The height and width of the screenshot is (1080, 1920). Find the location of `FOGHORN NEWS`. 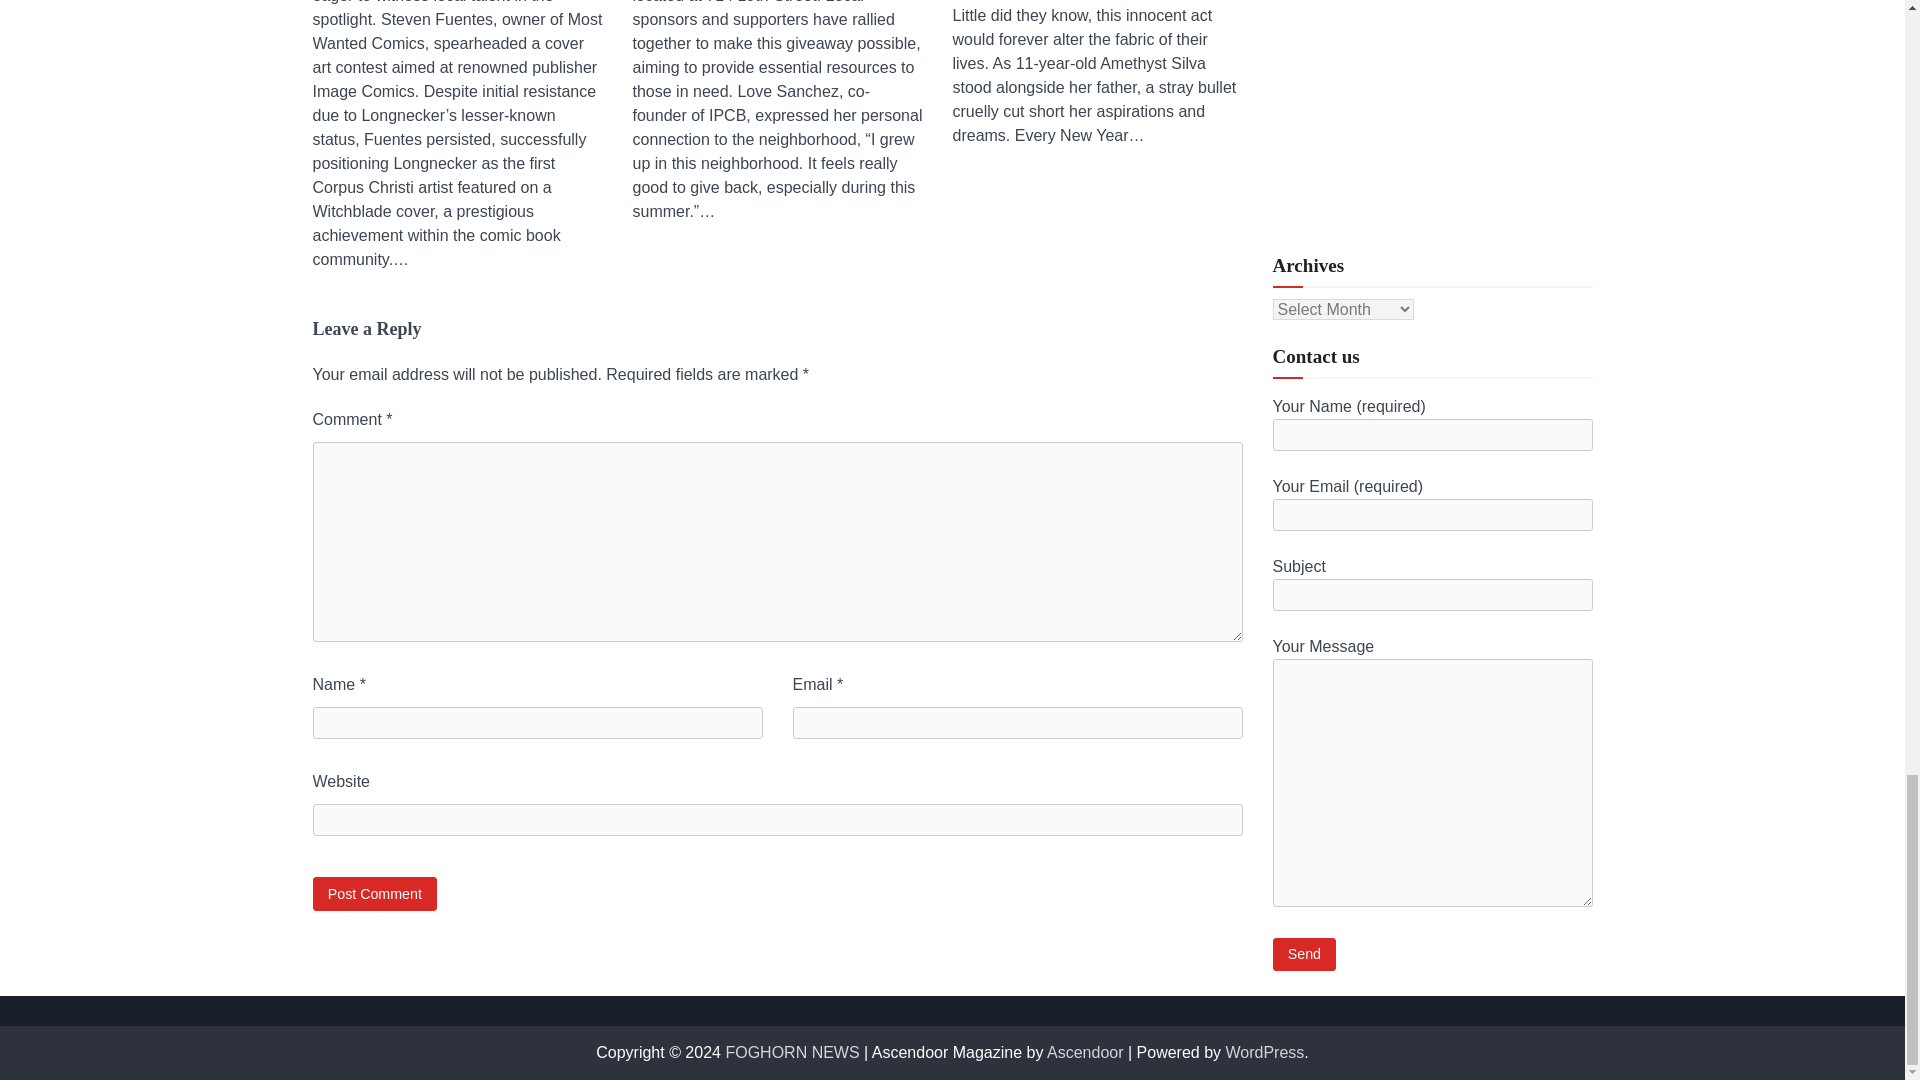

FOGHORN NEWS is located at coordinates (792, 1052).